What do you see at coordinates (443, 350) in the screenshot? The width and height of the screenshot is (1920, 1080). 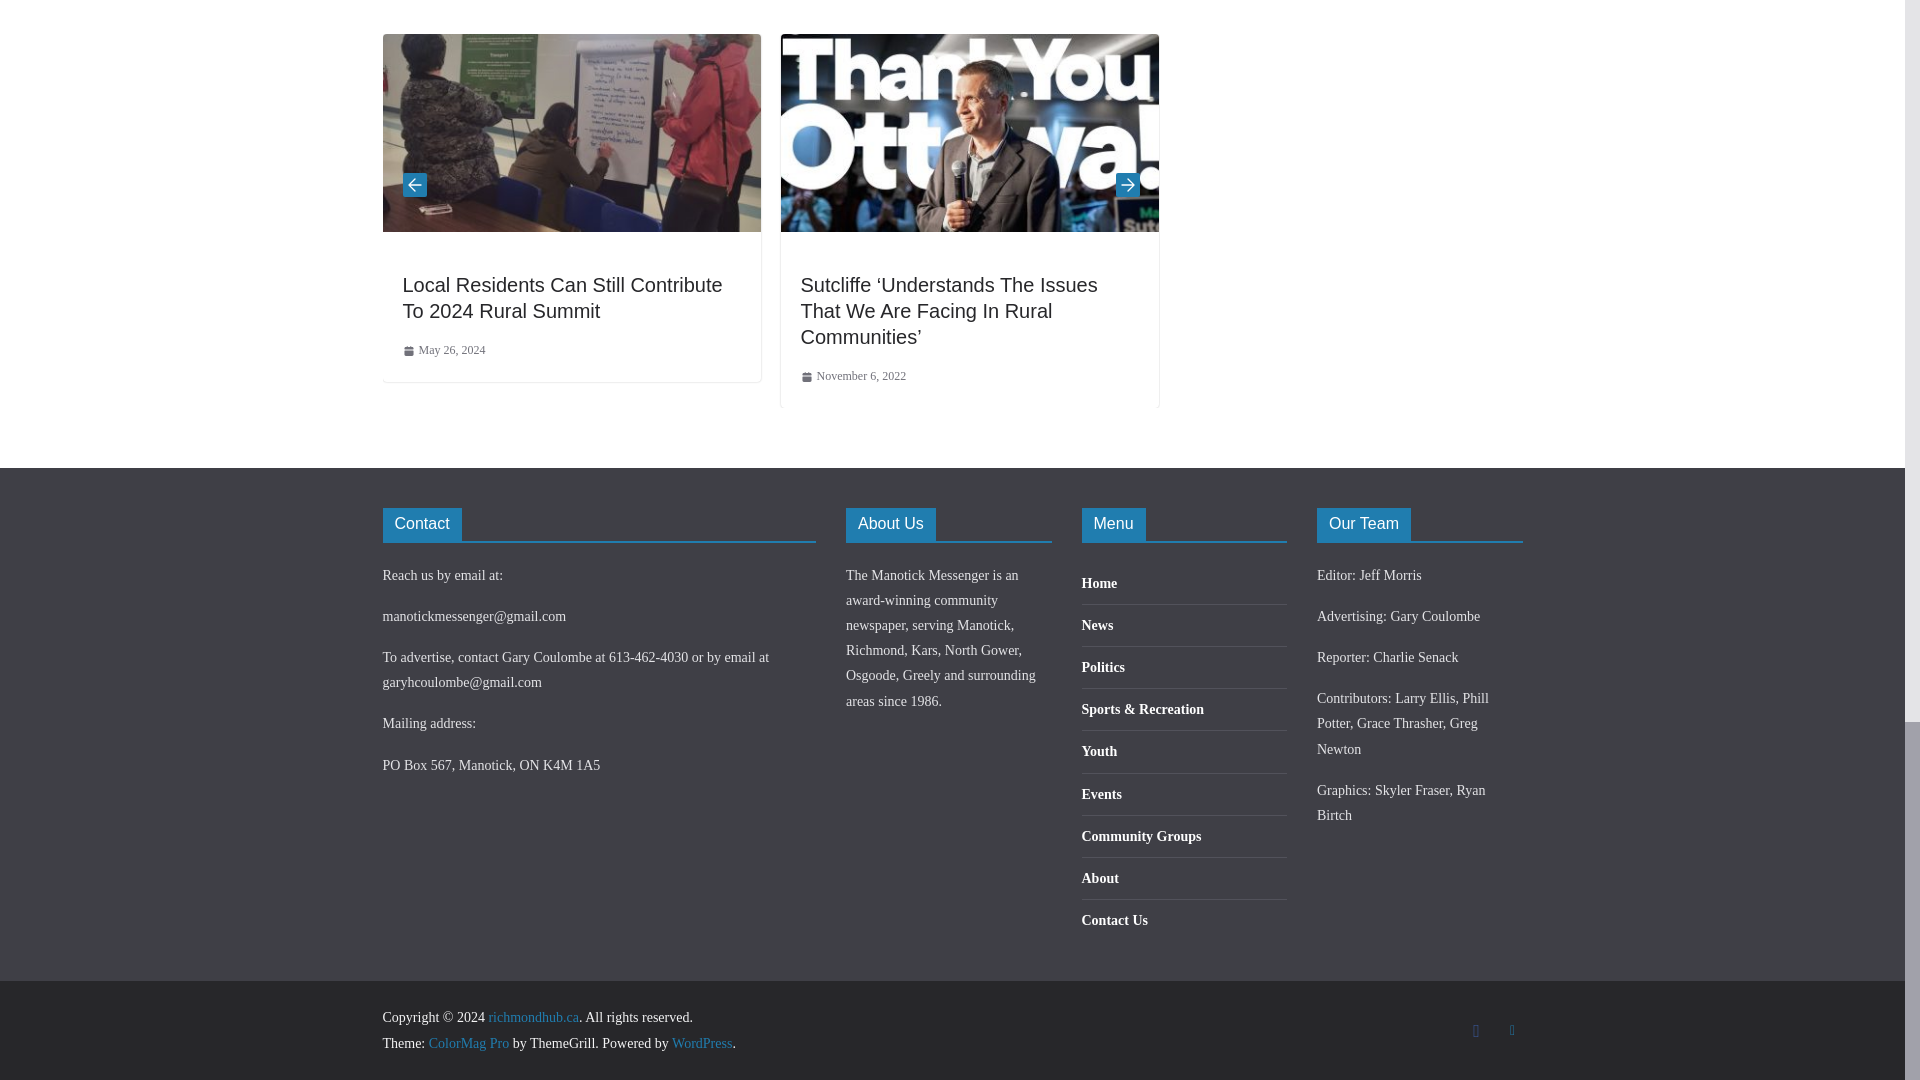 I see `May 26, 2024` at bounding box center [443, 350].